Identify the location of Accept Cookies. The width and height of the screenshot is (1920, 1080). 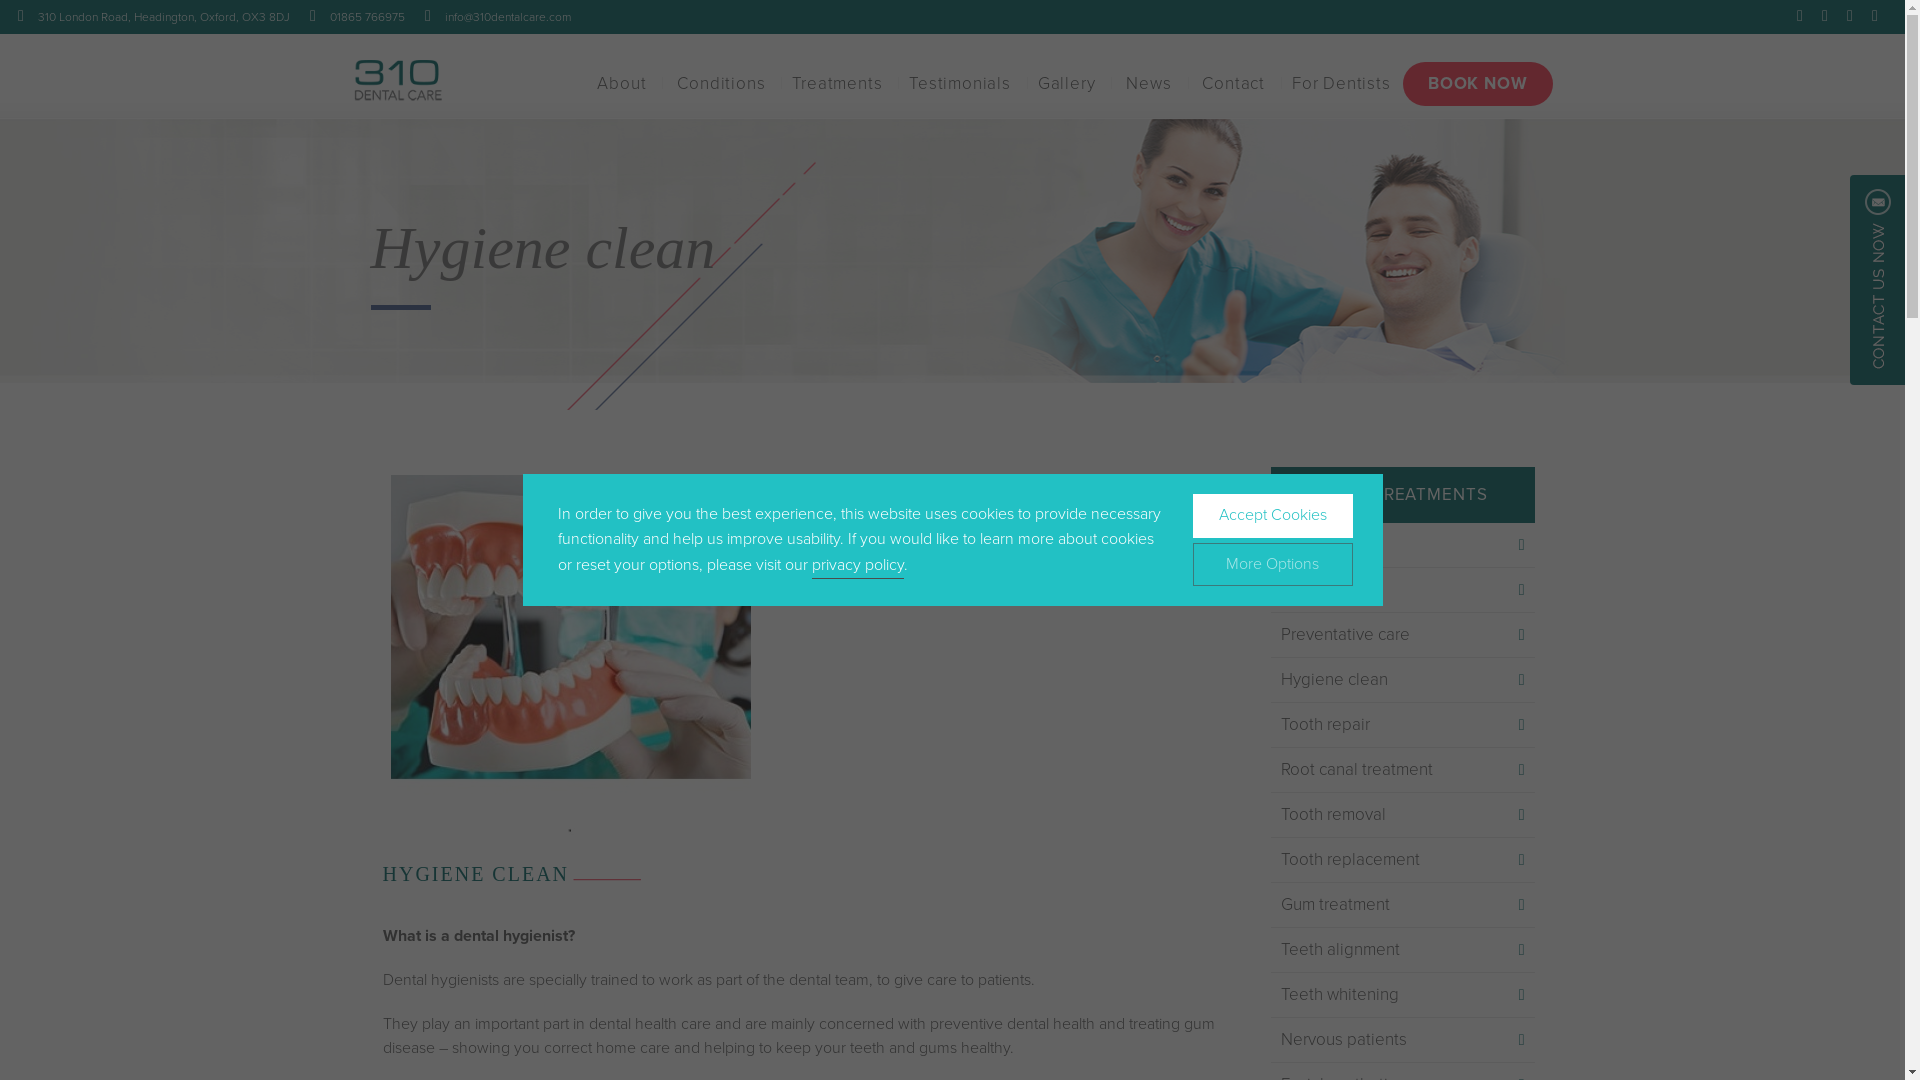
(1272, 516).